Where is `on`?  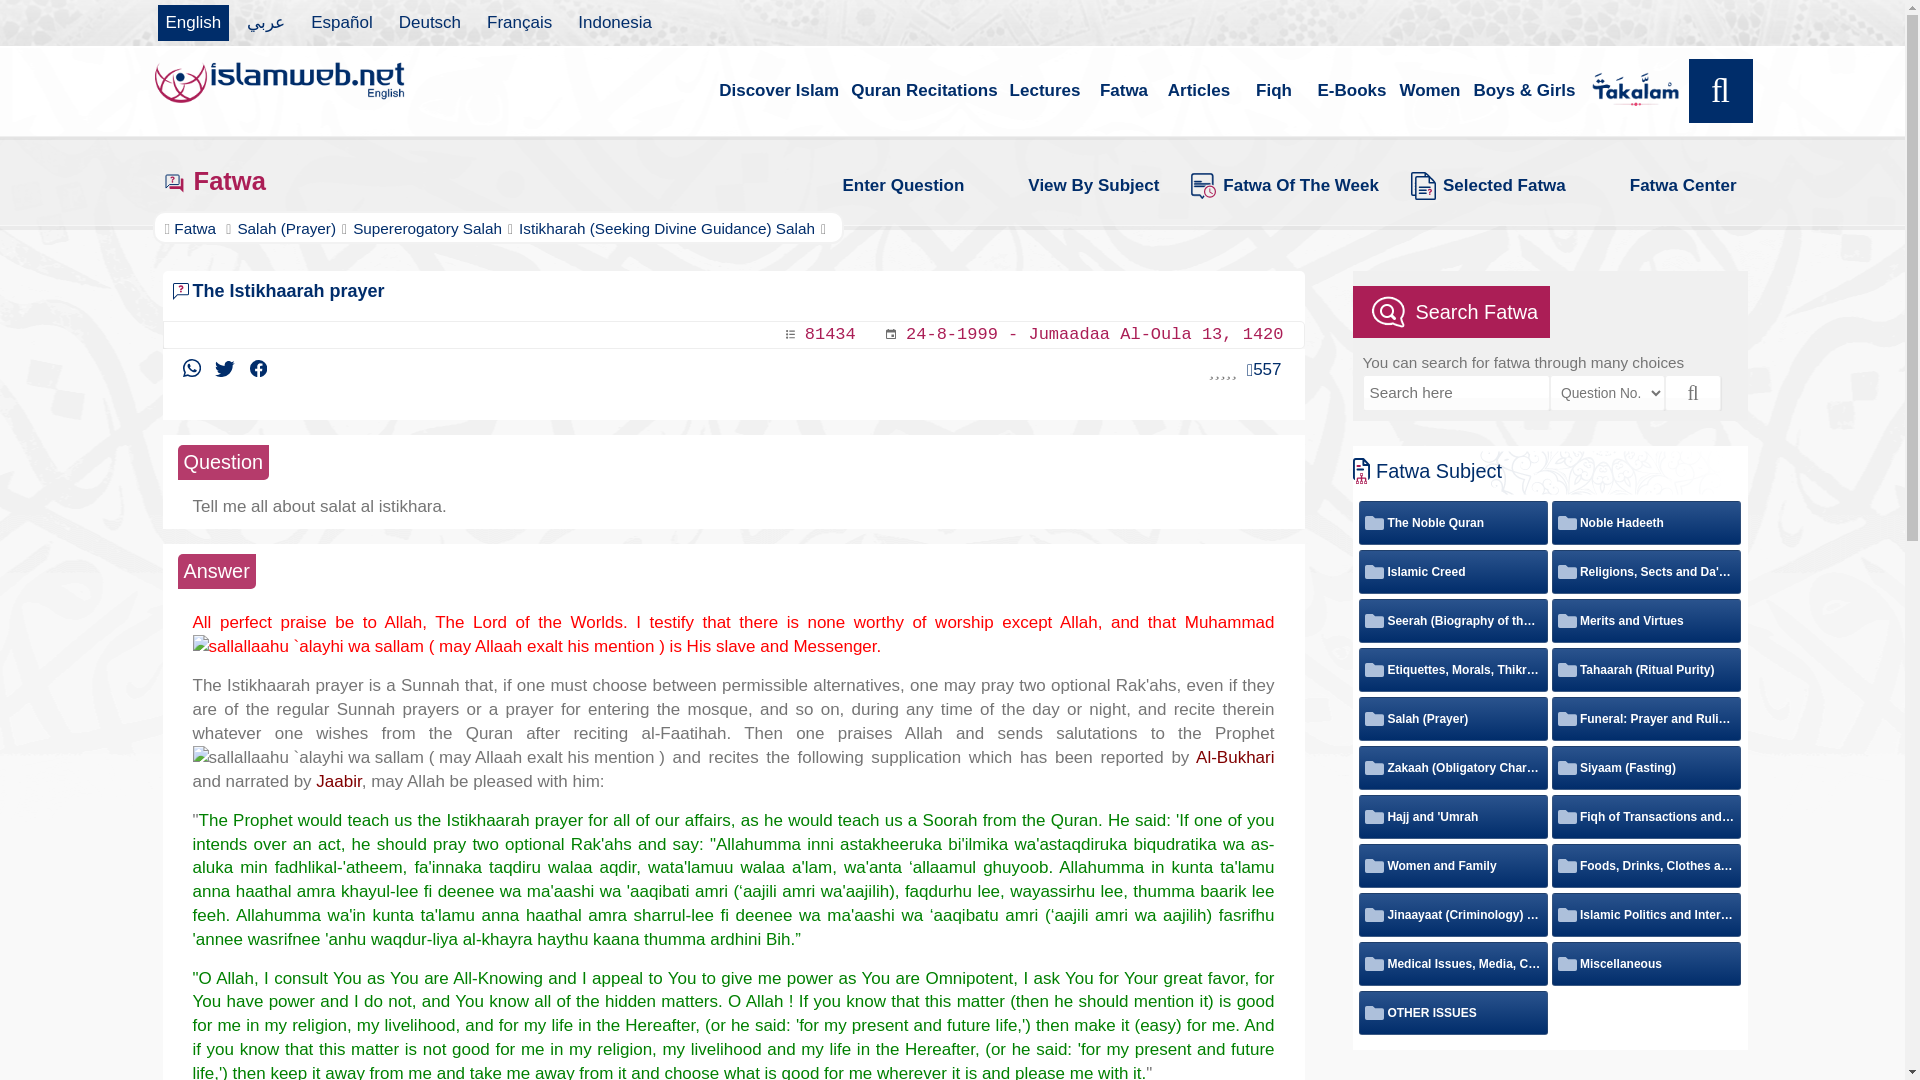
on is located at coordinates (1564, 572).